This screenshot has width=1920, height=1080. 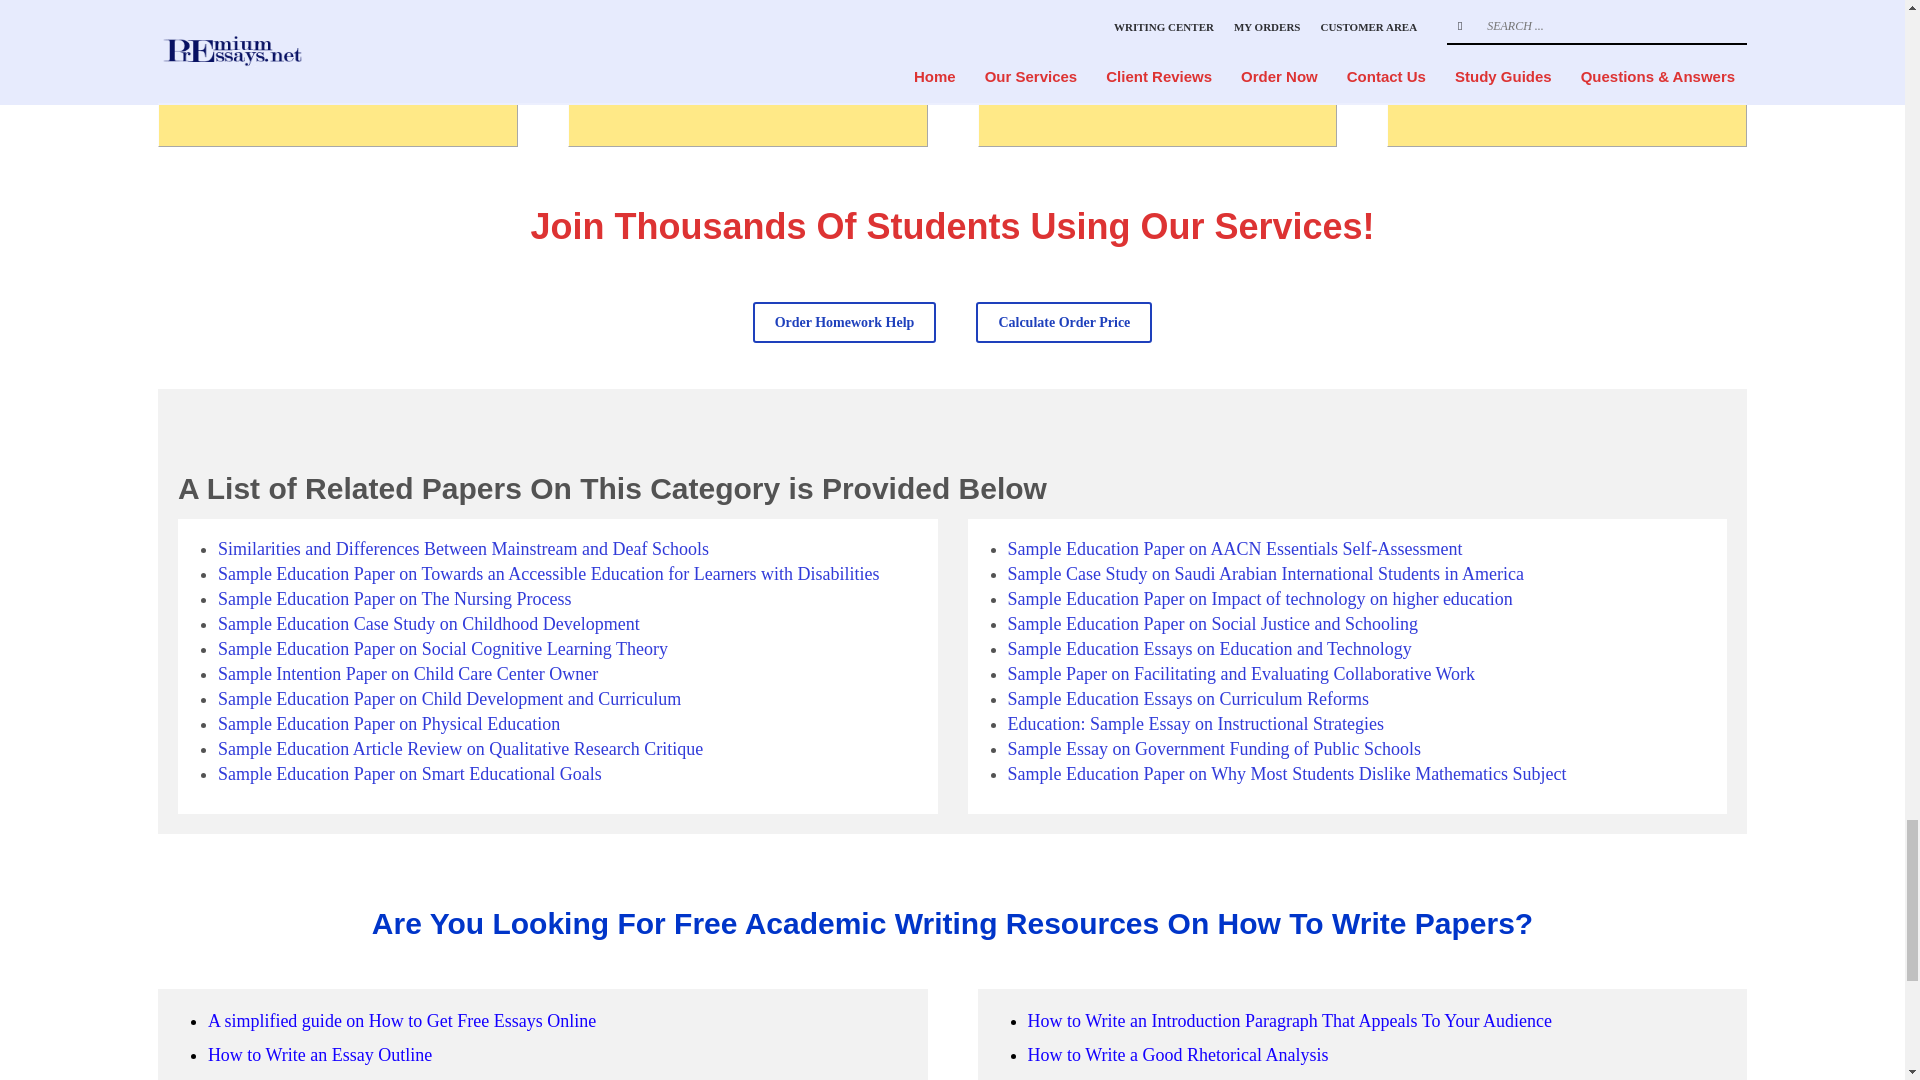 I want to click on Sample Education Case Study on Childhood Development, so click(x=428, y=624).